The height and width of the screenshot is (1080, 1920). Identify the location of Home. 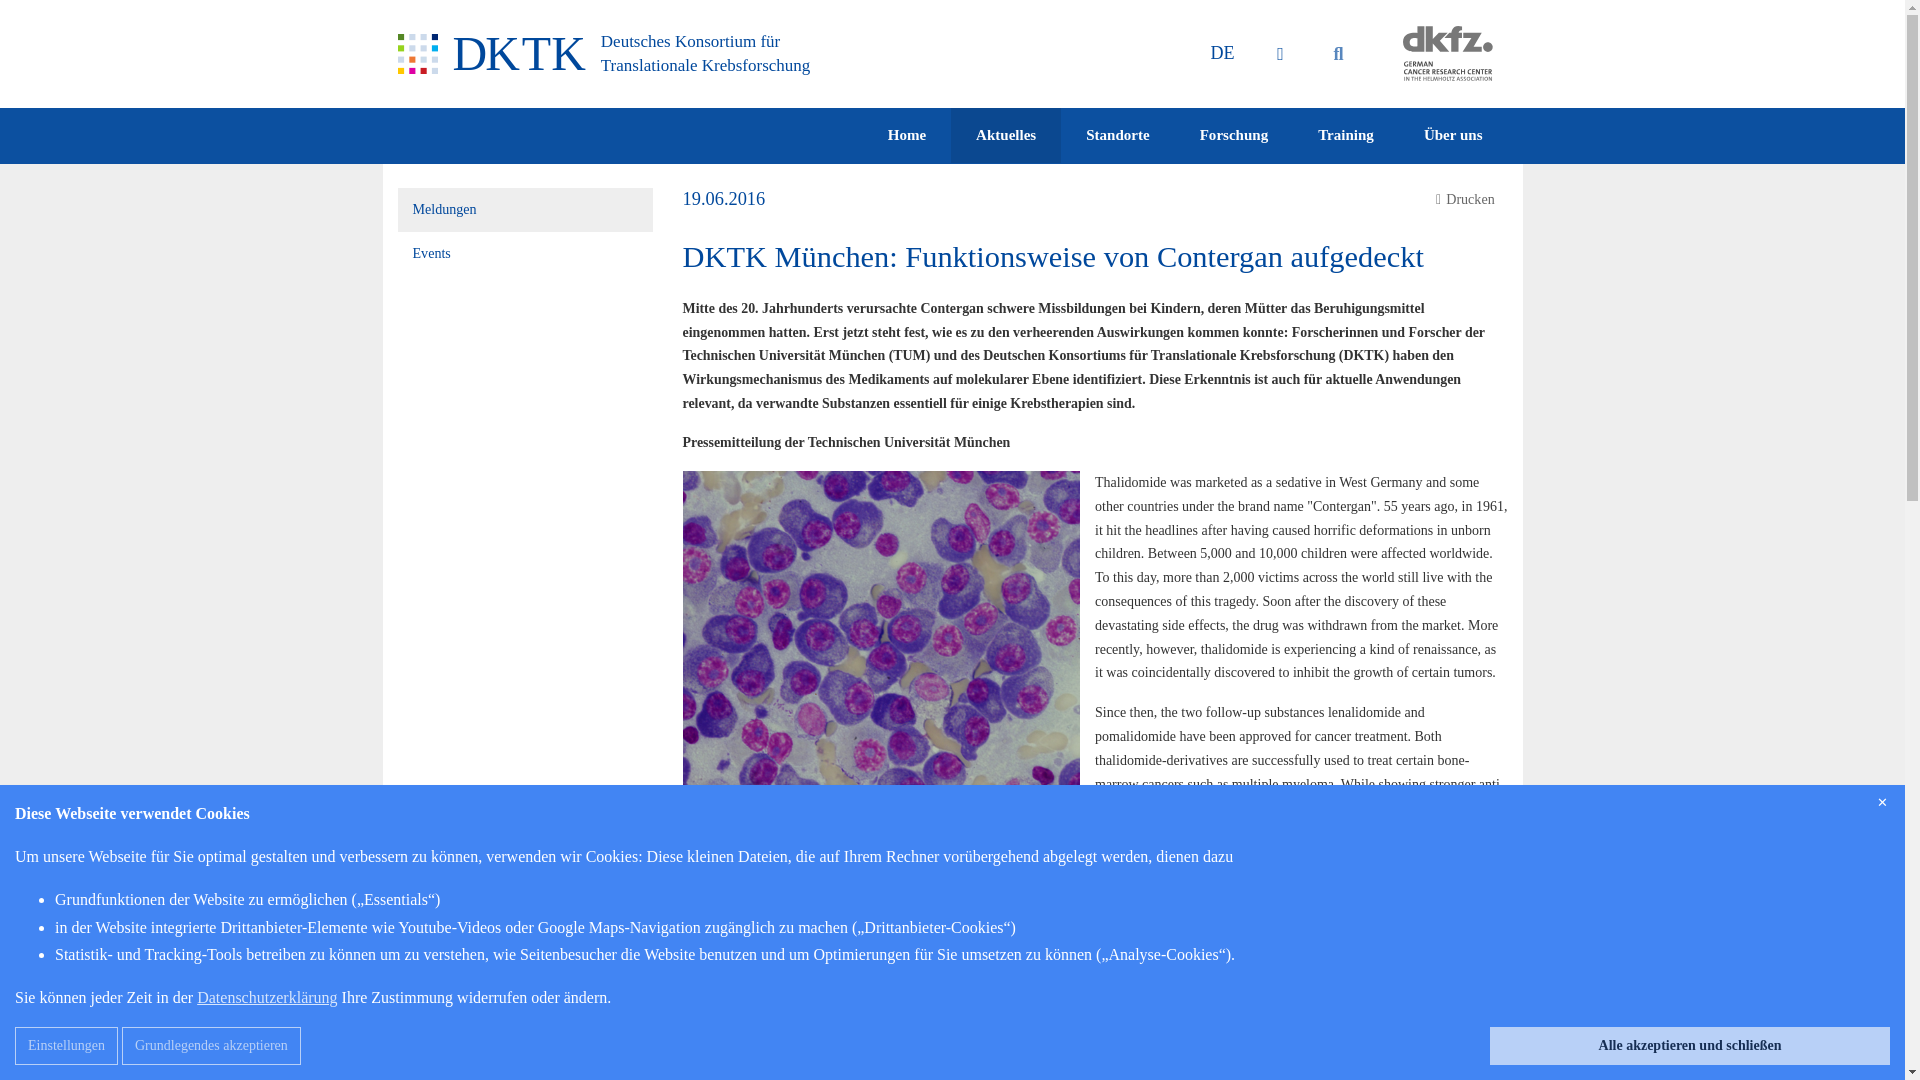
(906, 136).